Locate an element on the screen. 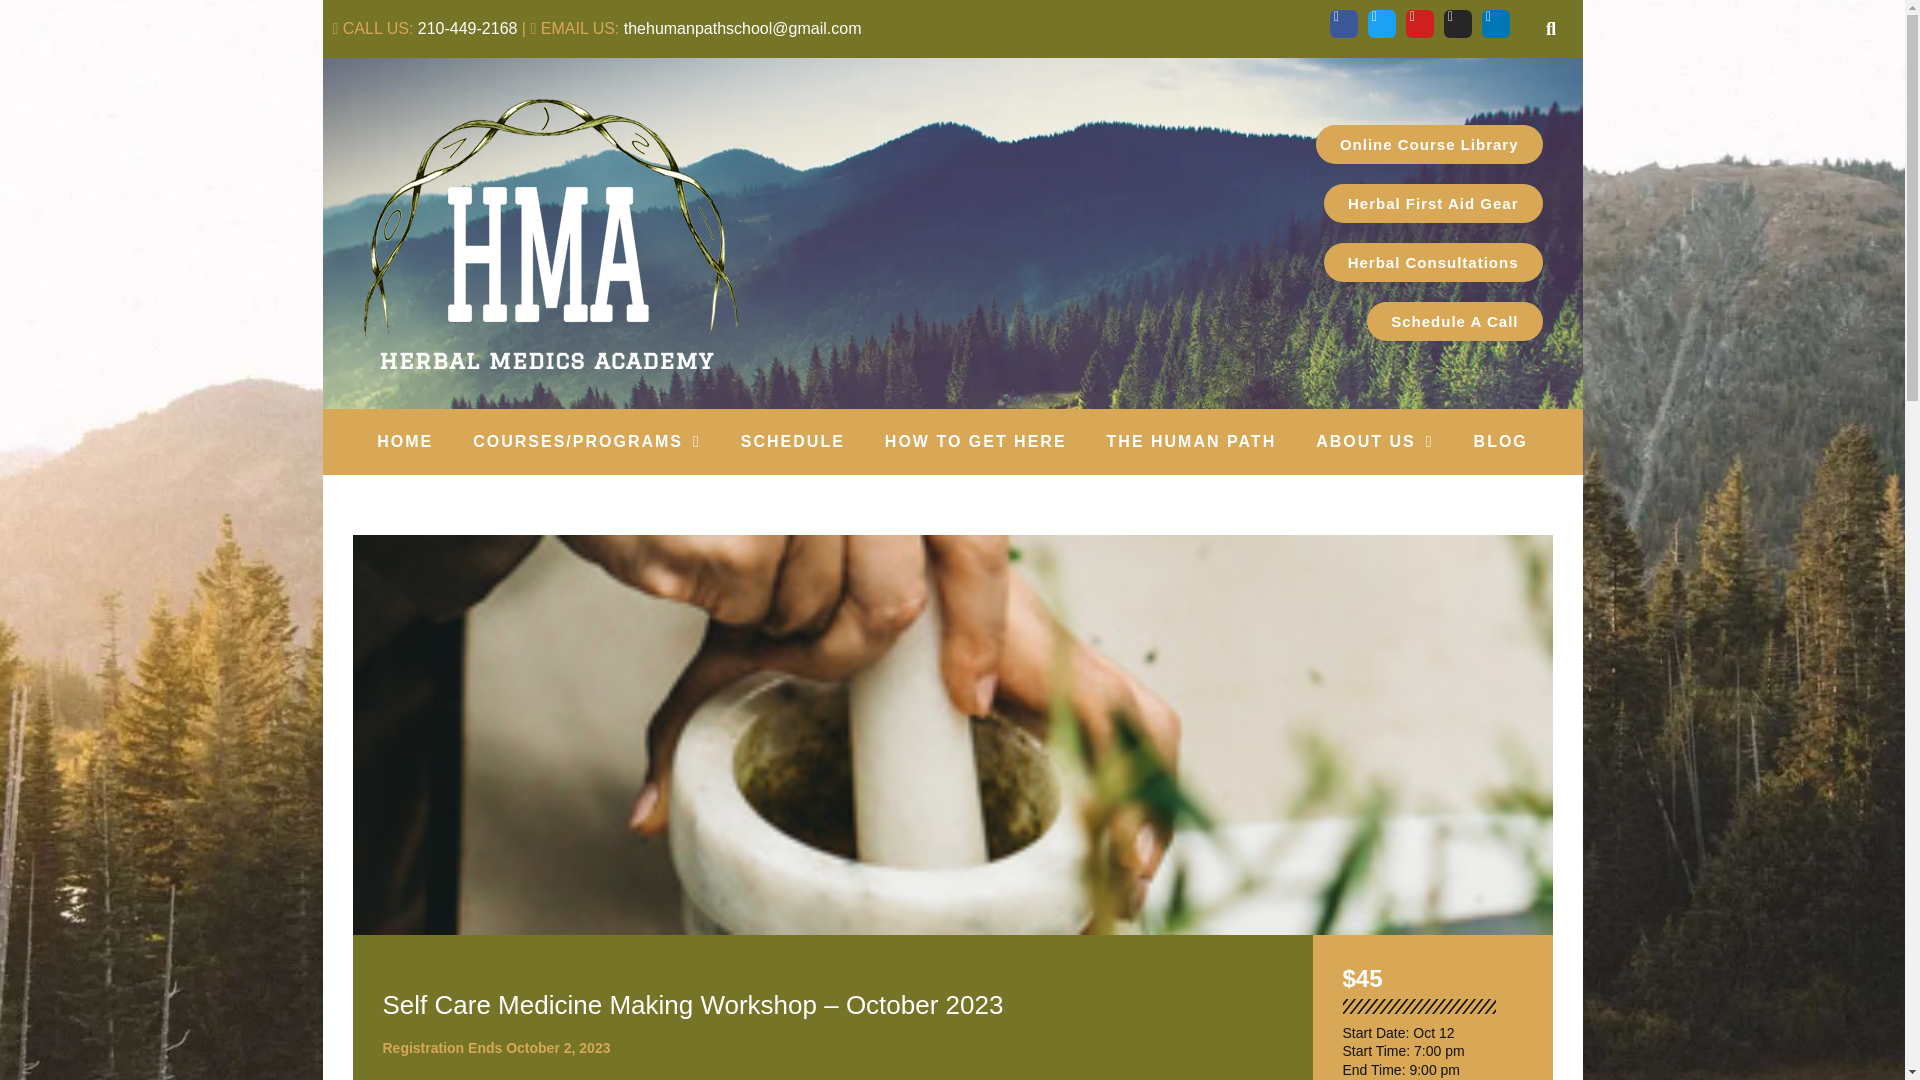 This screenshot has height=1080, width=1920. 210-449-2168 is located at coordinates (468, 28).